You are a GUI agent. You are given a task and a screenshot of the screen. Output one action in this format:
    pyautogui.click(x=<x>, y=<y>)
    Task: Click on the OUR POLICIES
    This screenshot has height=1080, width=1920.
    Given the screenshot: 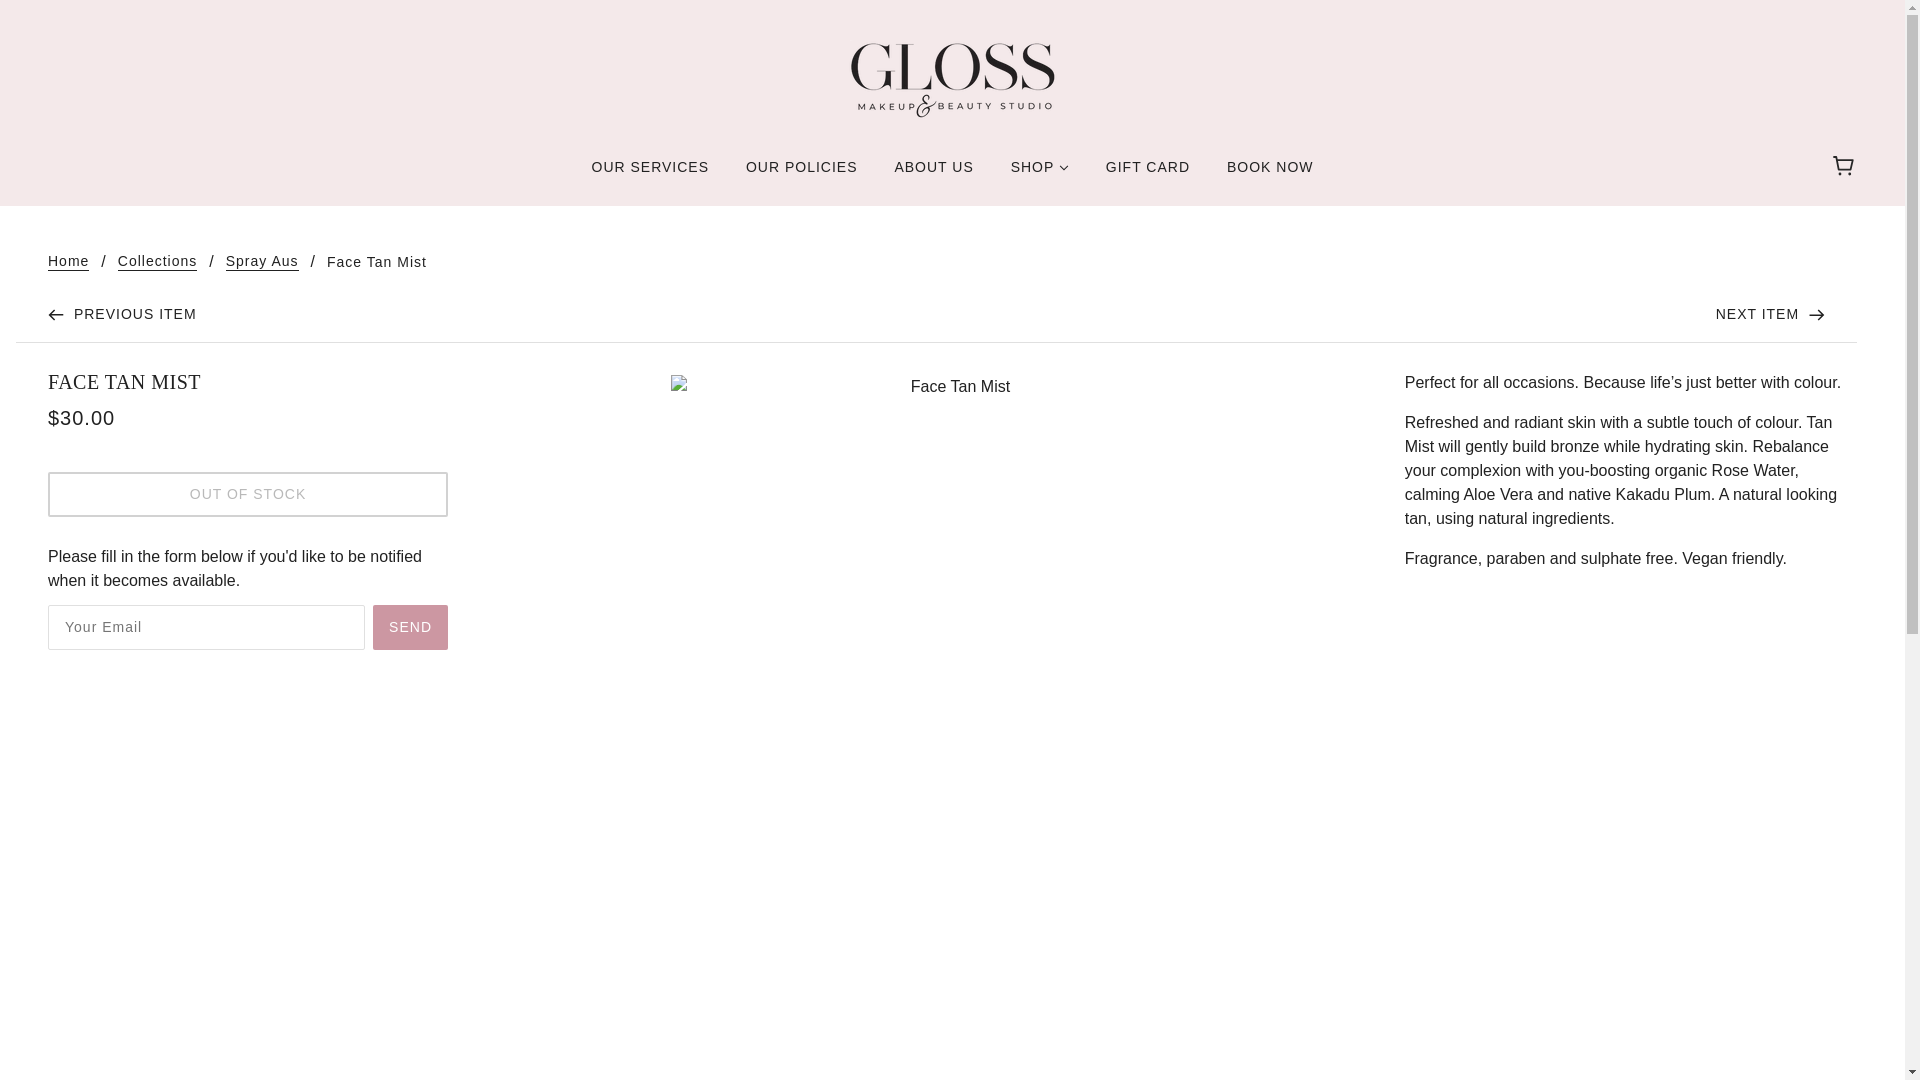 What is the action you would take?
    pyautogui.click(x=801, y=174)
    